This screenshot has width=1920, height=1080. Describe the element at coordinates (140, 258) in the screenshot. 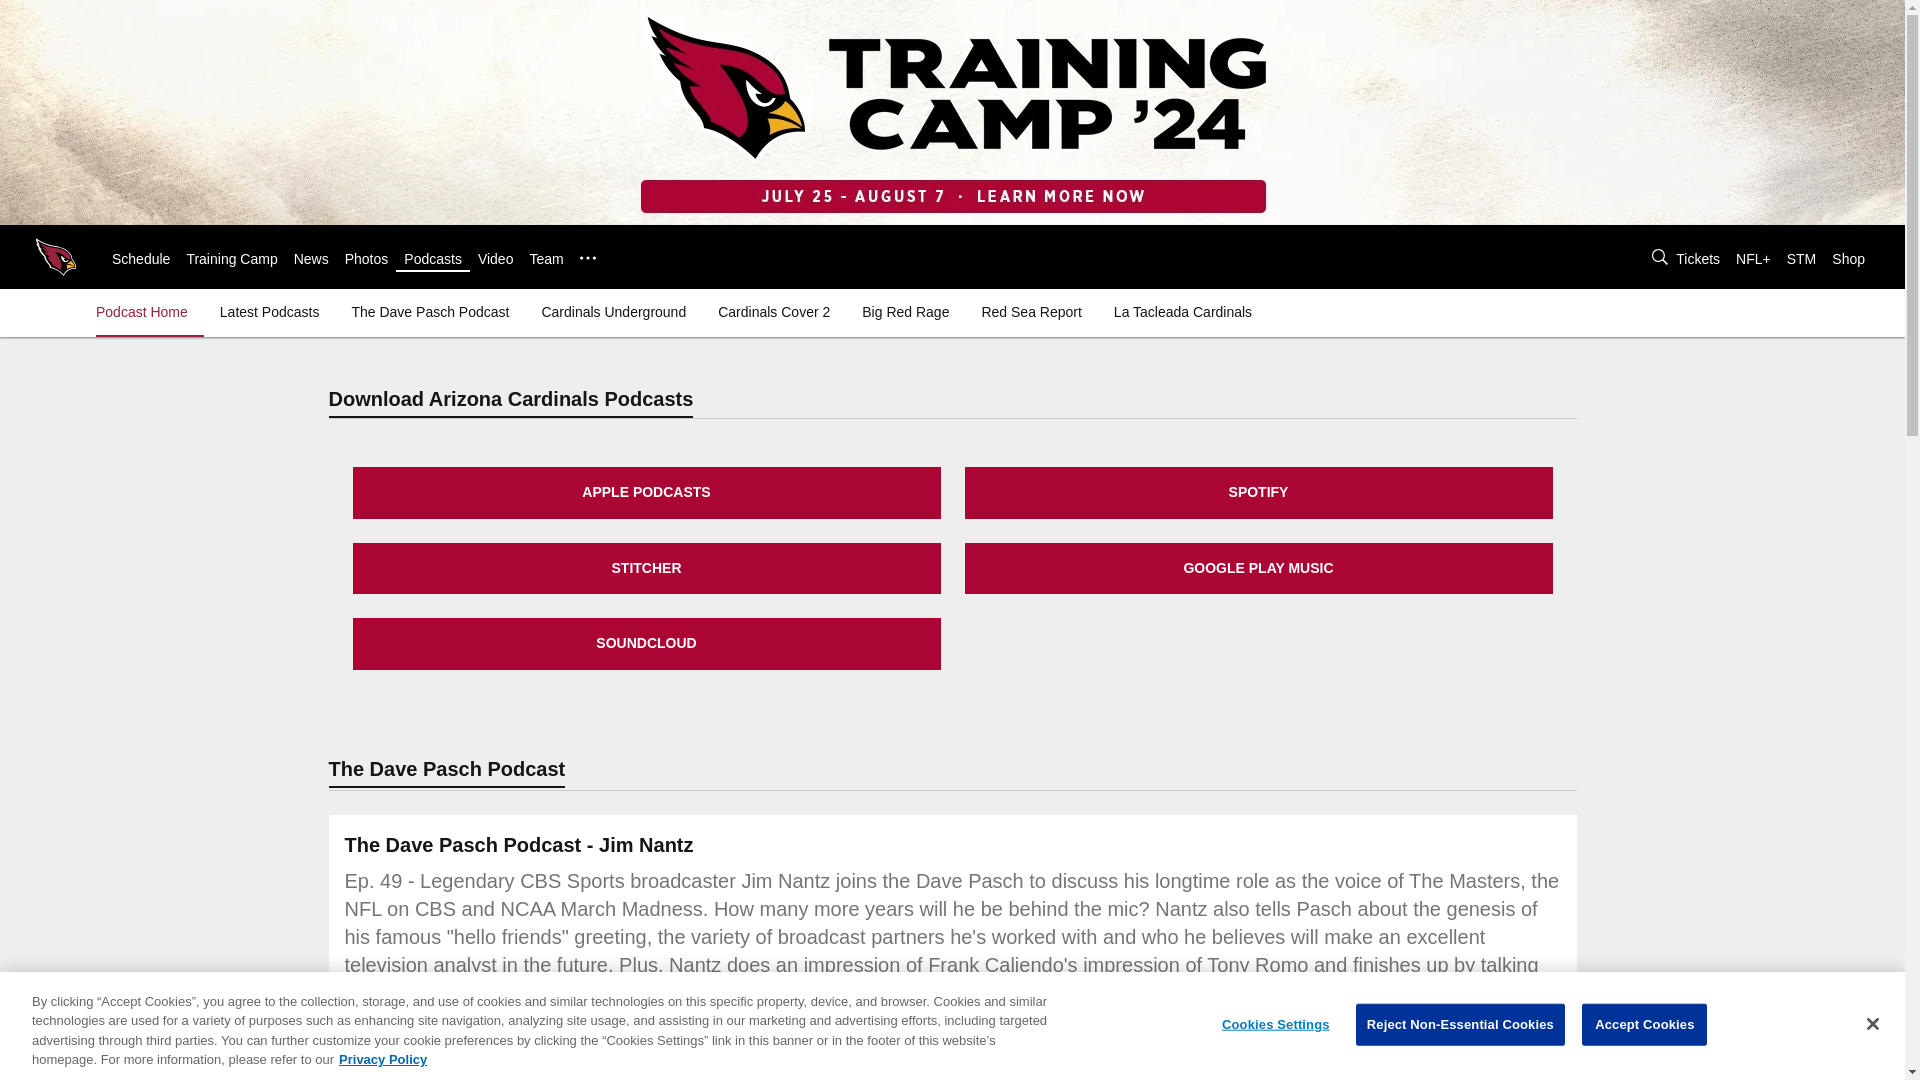

I see `Schedule` at that location.